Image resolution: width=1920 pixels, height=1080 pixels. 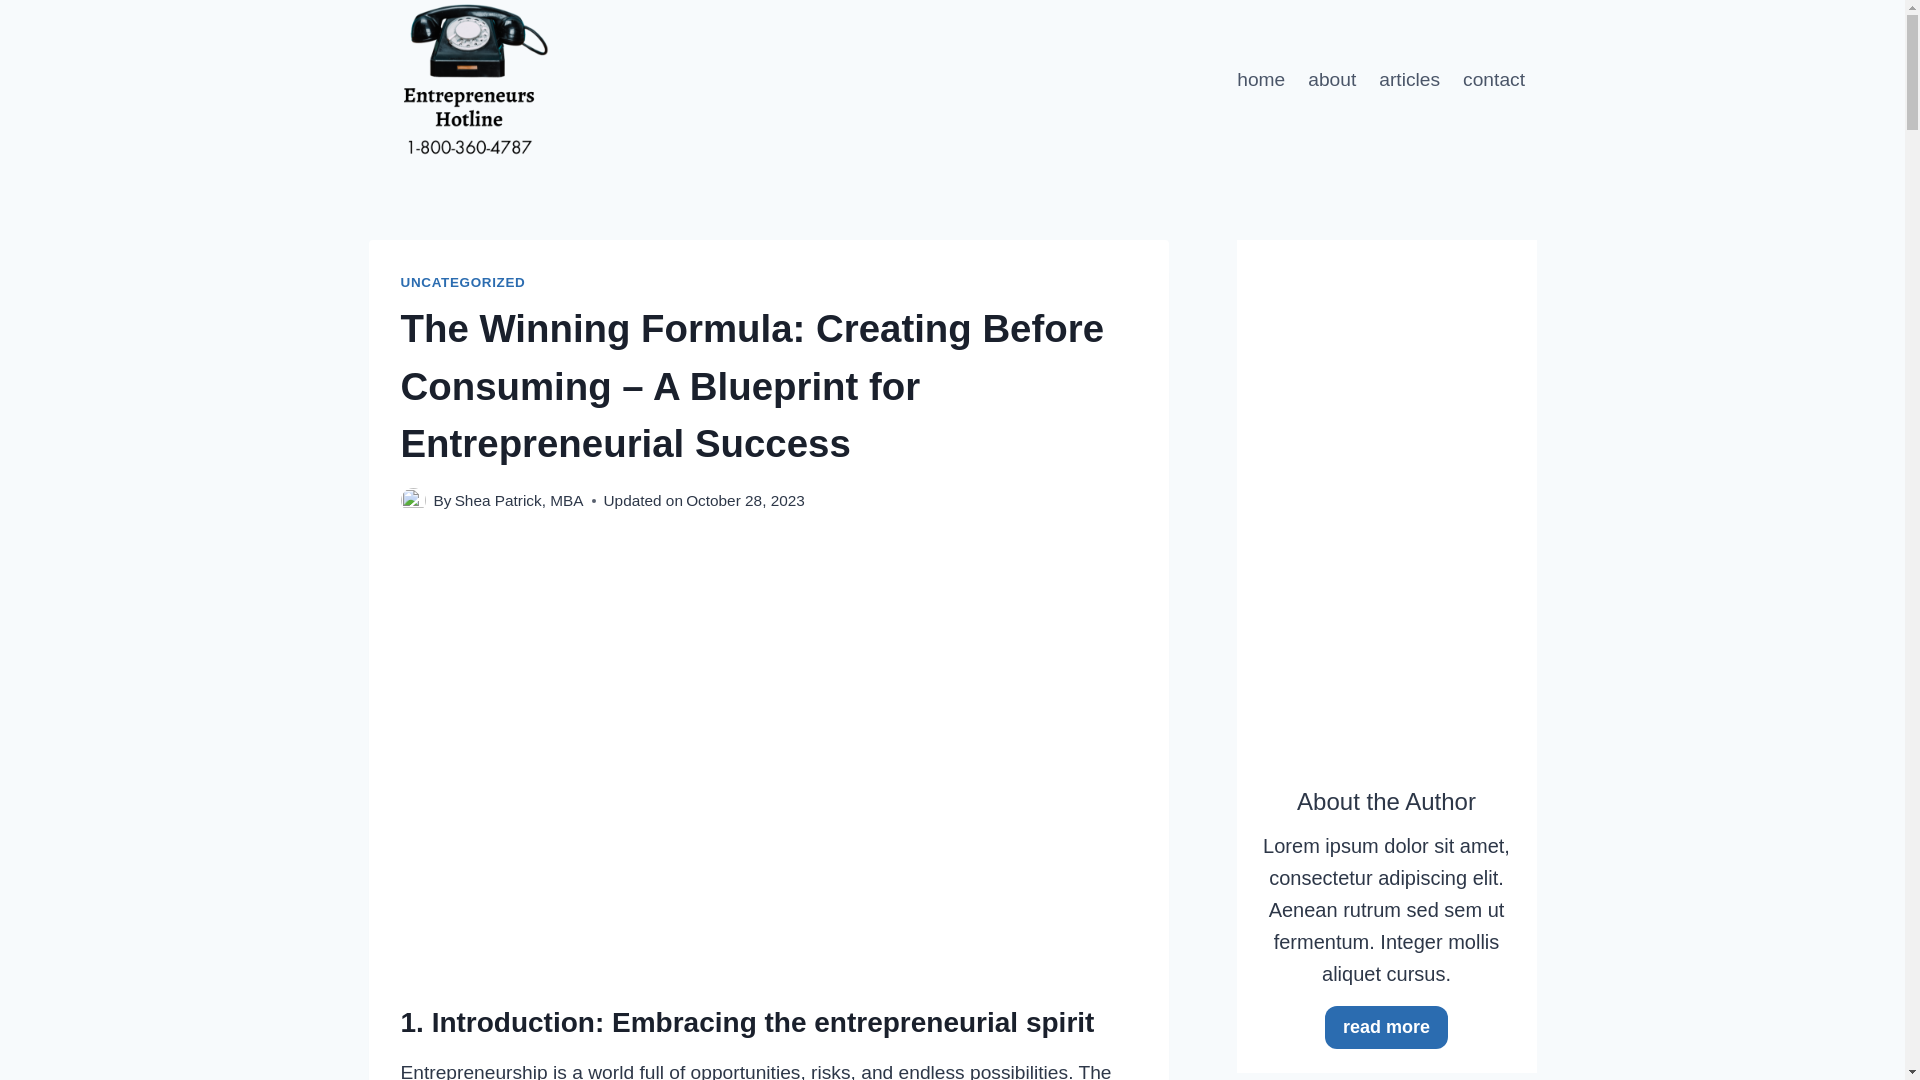 What do you see at coordinates (462, 282) in the screenshot?
I see `UNCATEGORIZED` at bounding box center [462, 282].